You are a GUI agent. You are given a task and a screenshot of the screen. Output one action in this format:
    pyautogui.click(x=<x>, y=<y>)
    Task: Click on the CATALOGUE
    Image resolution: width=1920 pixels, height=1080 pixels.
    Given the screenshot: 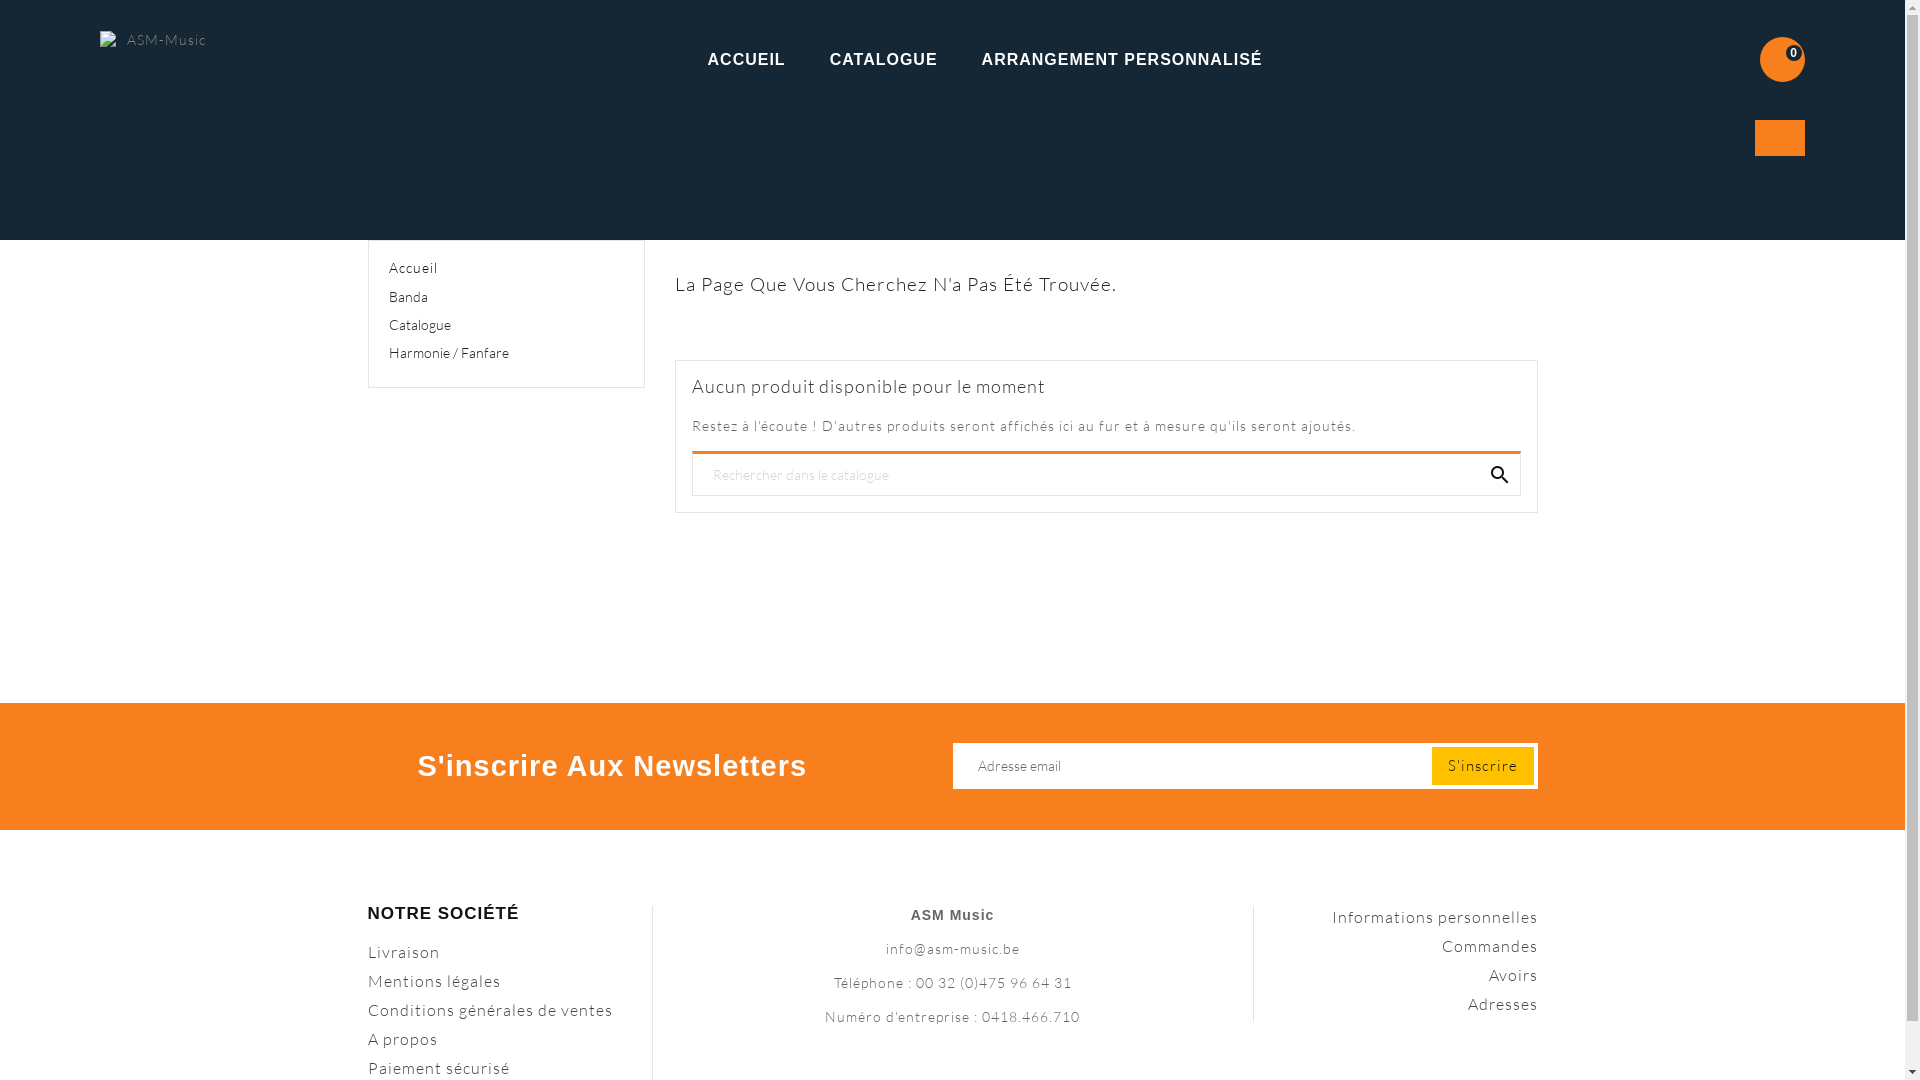 What is the action you would take?
    pyautogui.click(x=884, y=60)
    